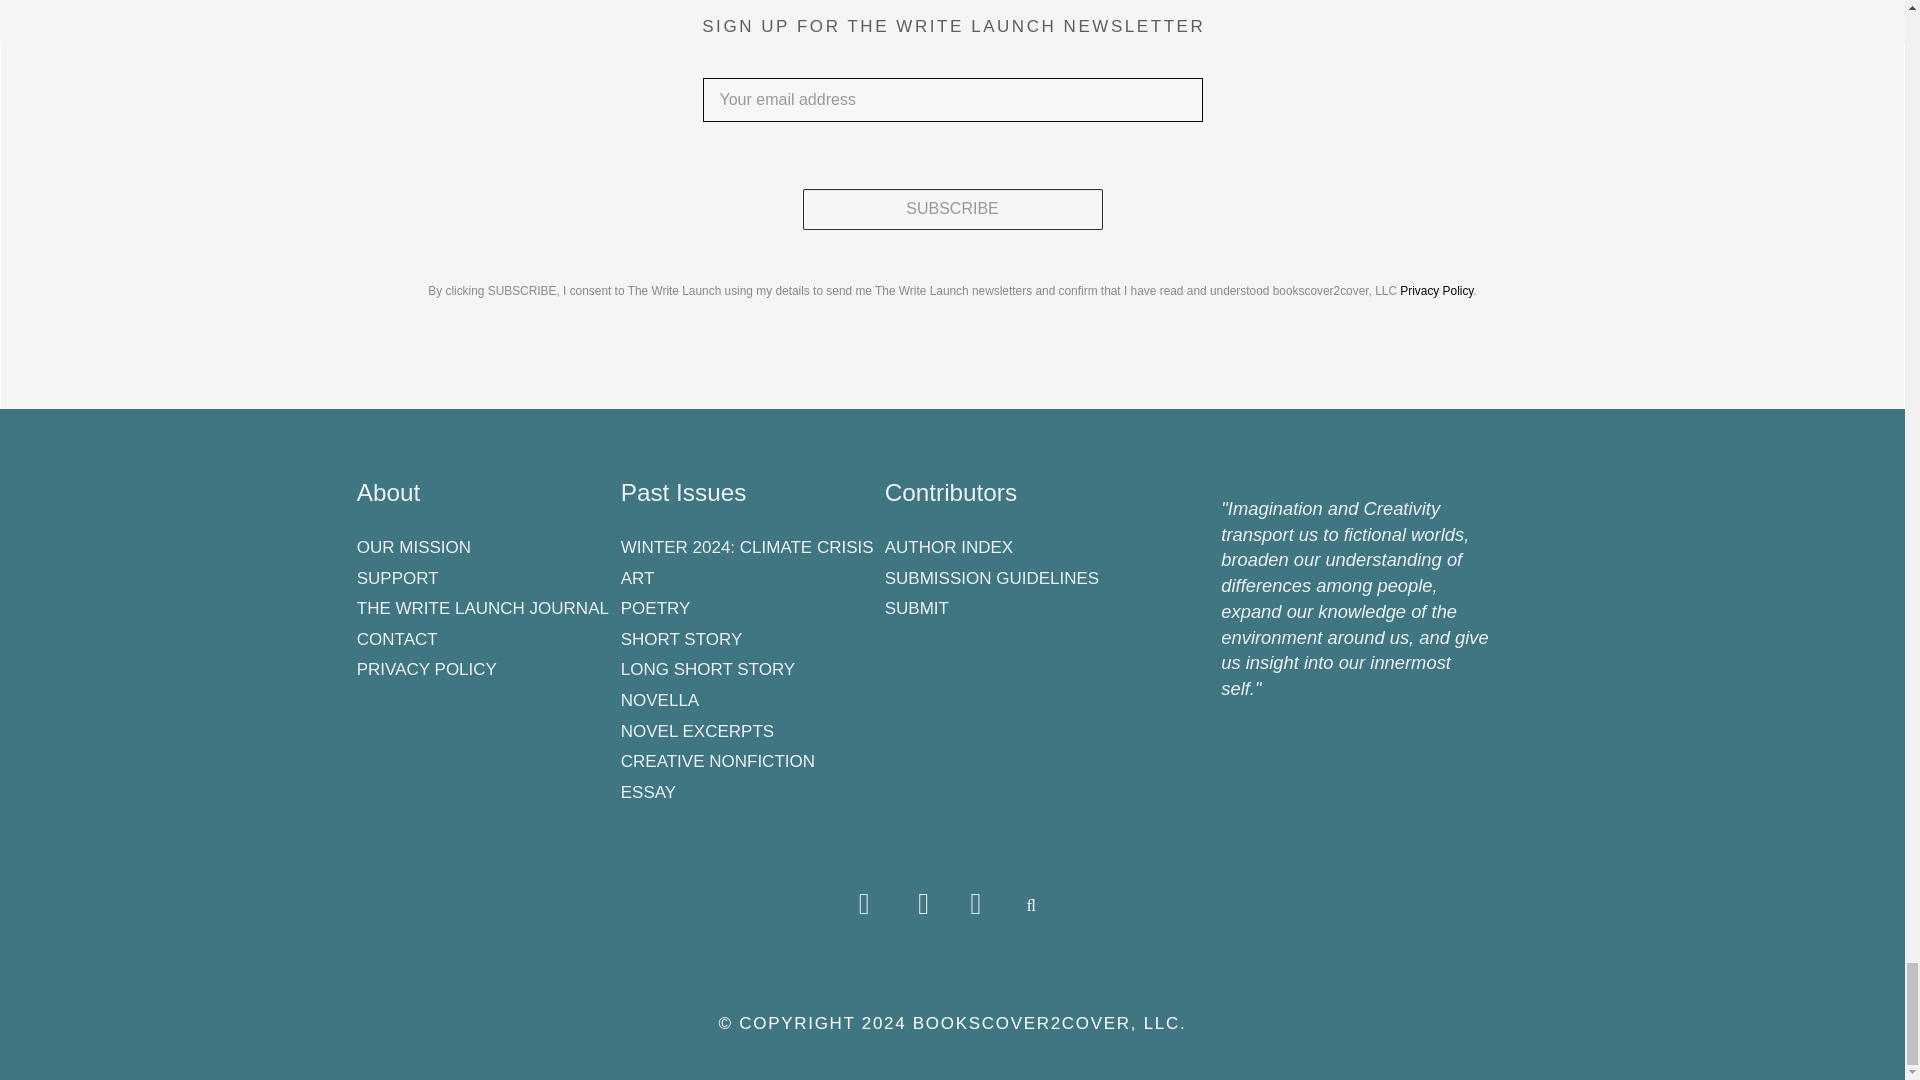  I want to click on LONG SHORT STORY, so click(748, 666).